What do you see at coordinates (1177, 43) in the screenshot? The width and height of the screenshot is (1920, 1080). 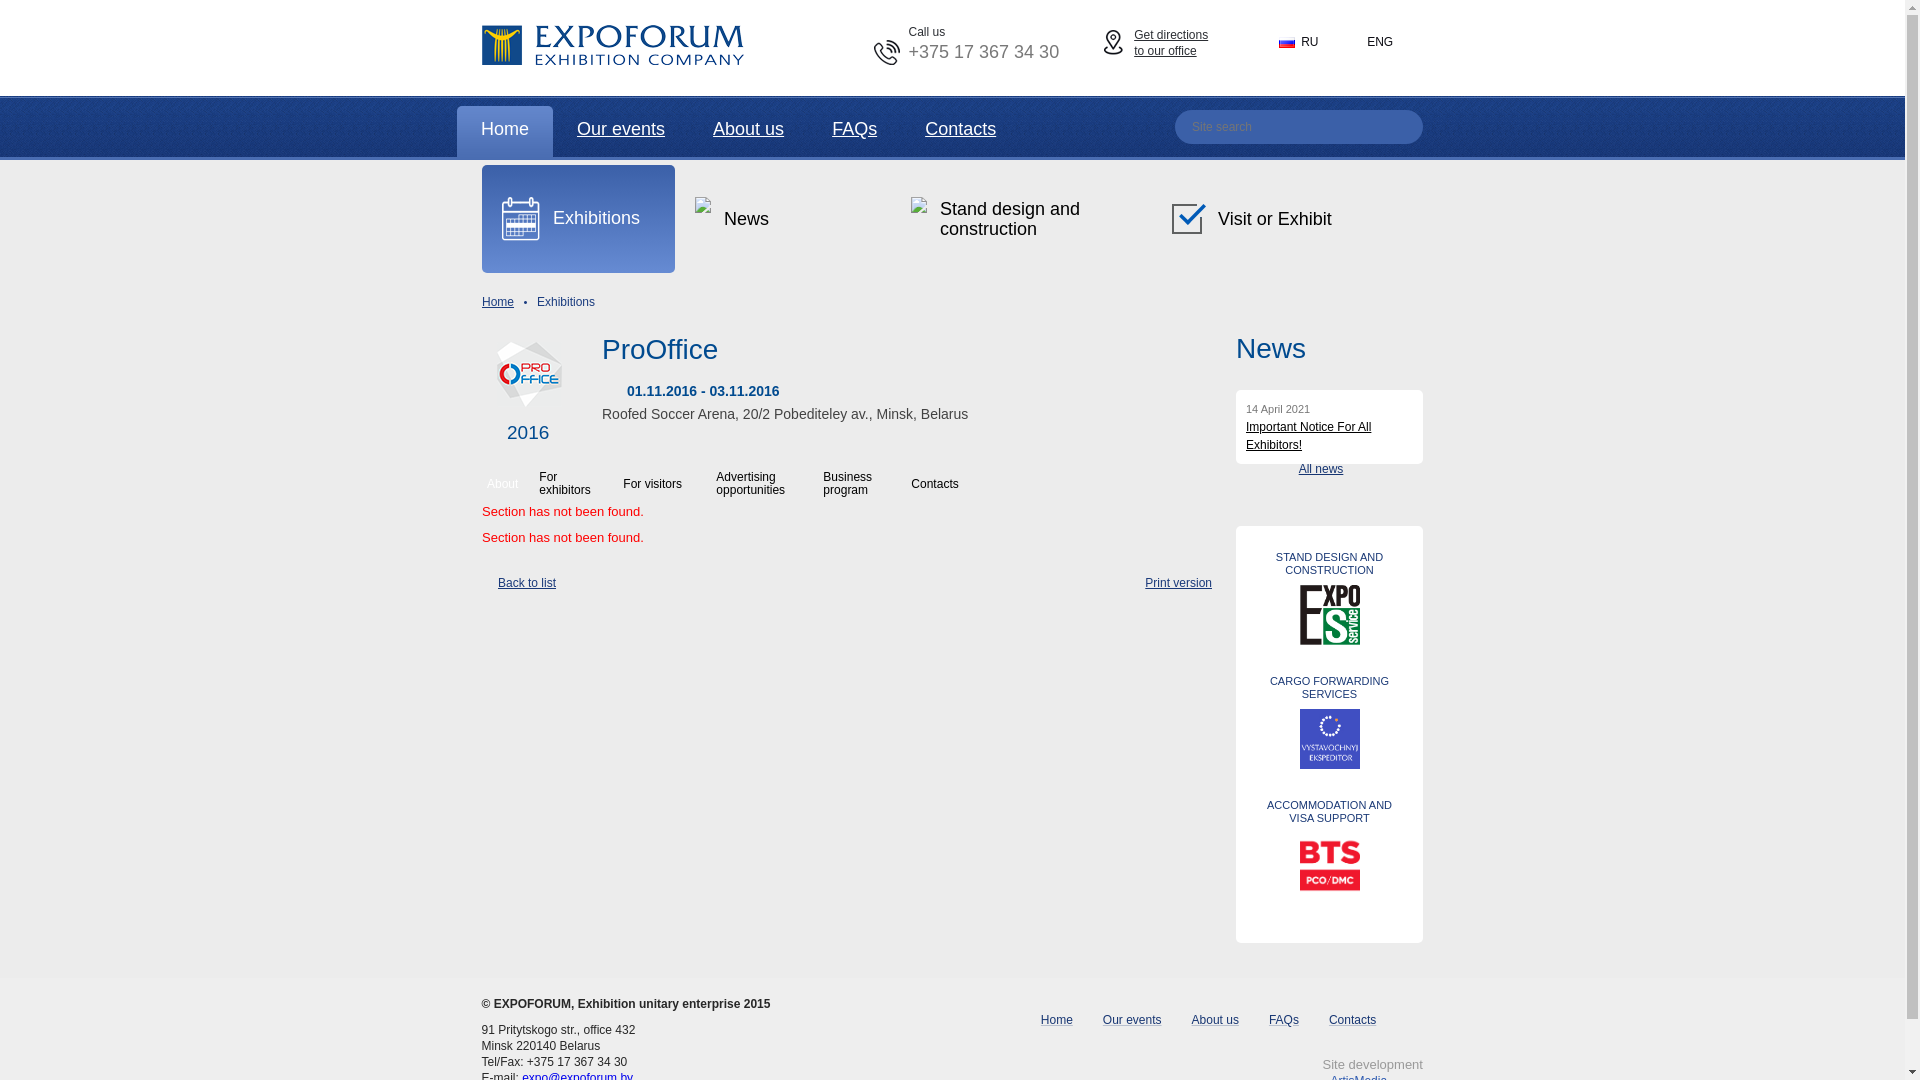 I see `Get directions to our office` at bounding box center [1177, 43].